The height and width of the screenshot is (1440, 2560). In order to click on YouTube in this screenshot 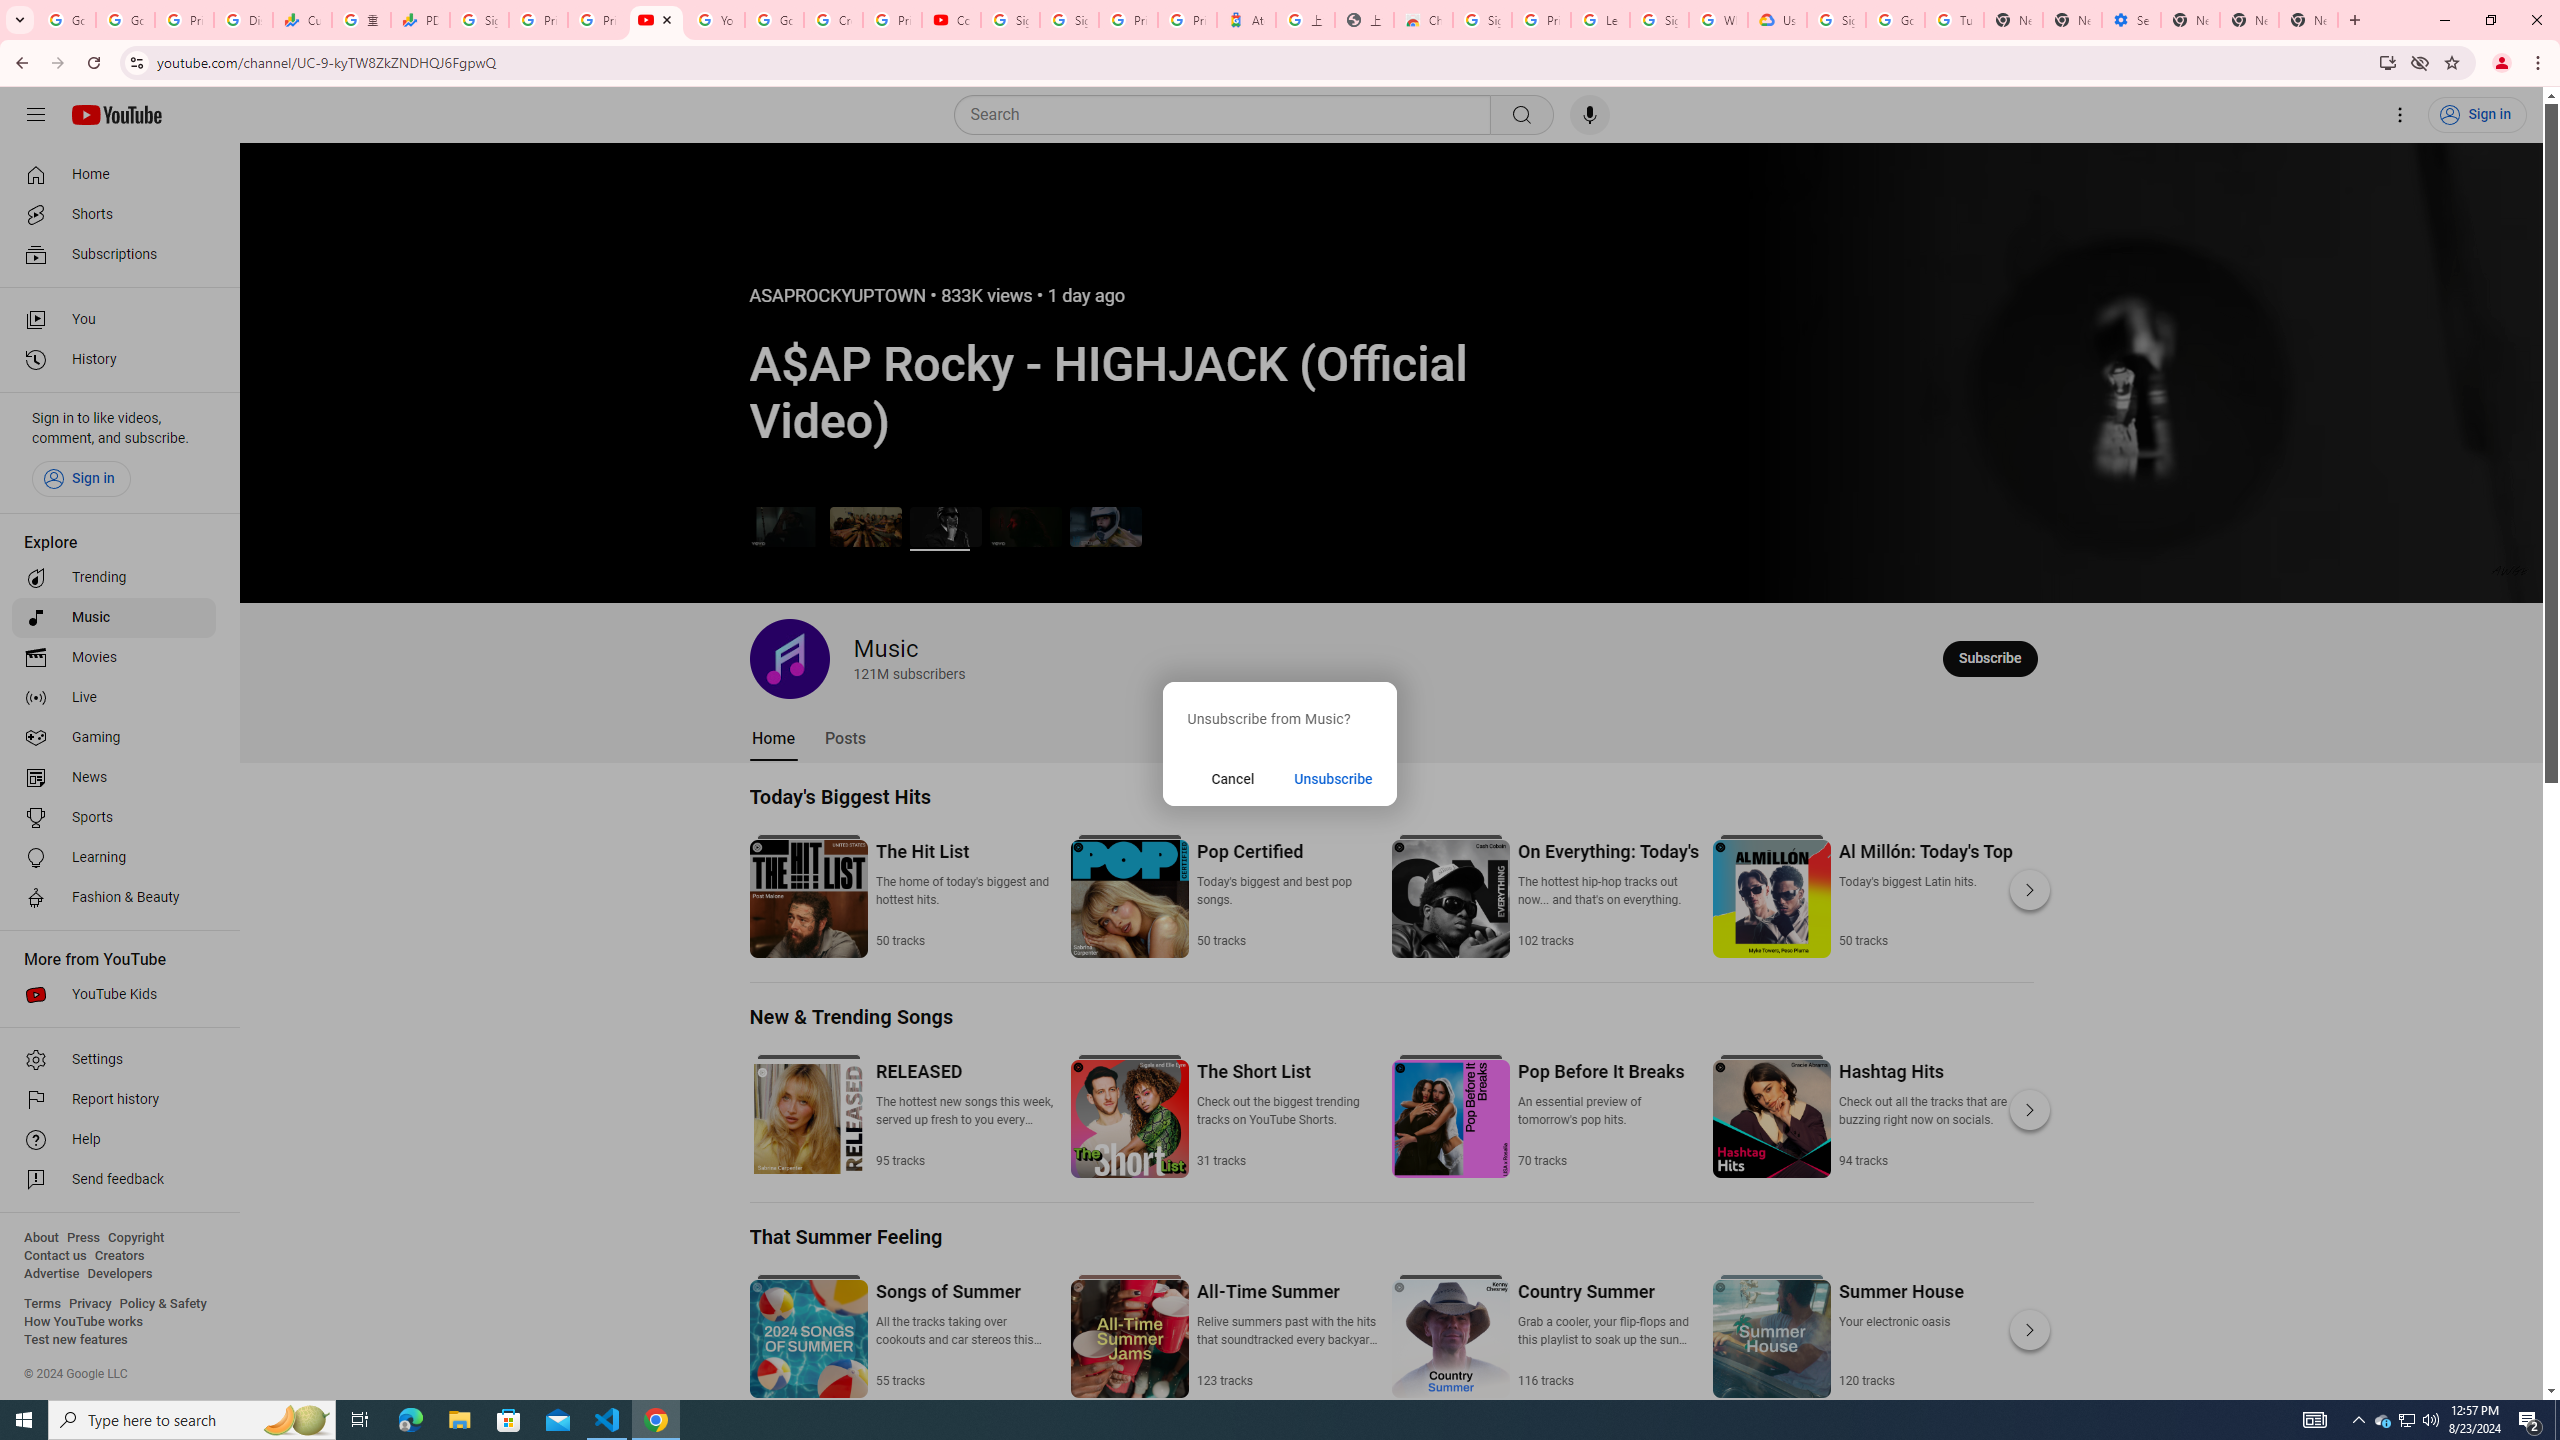, I will do `click(715, 20)`.